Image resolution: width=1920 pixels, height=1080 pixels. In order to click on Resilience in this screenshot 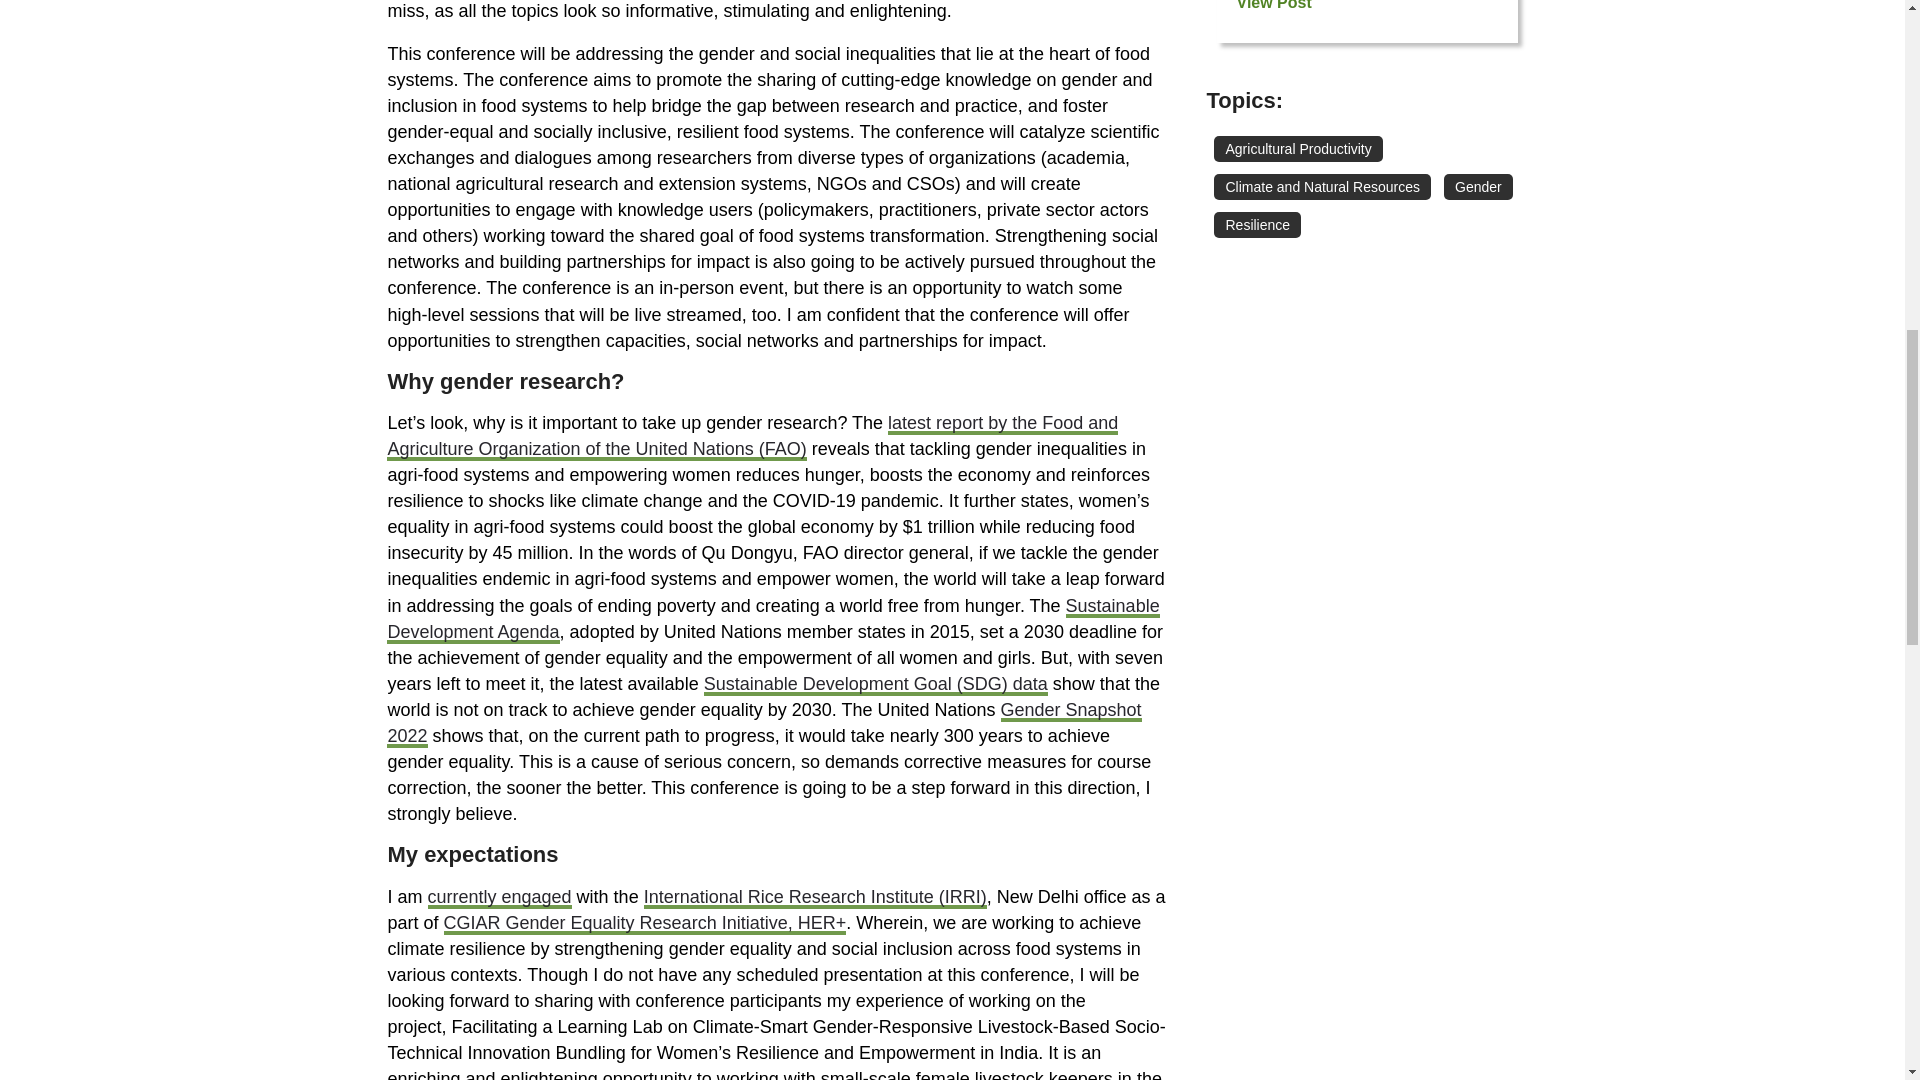, I will do `click(1257, 224)`.